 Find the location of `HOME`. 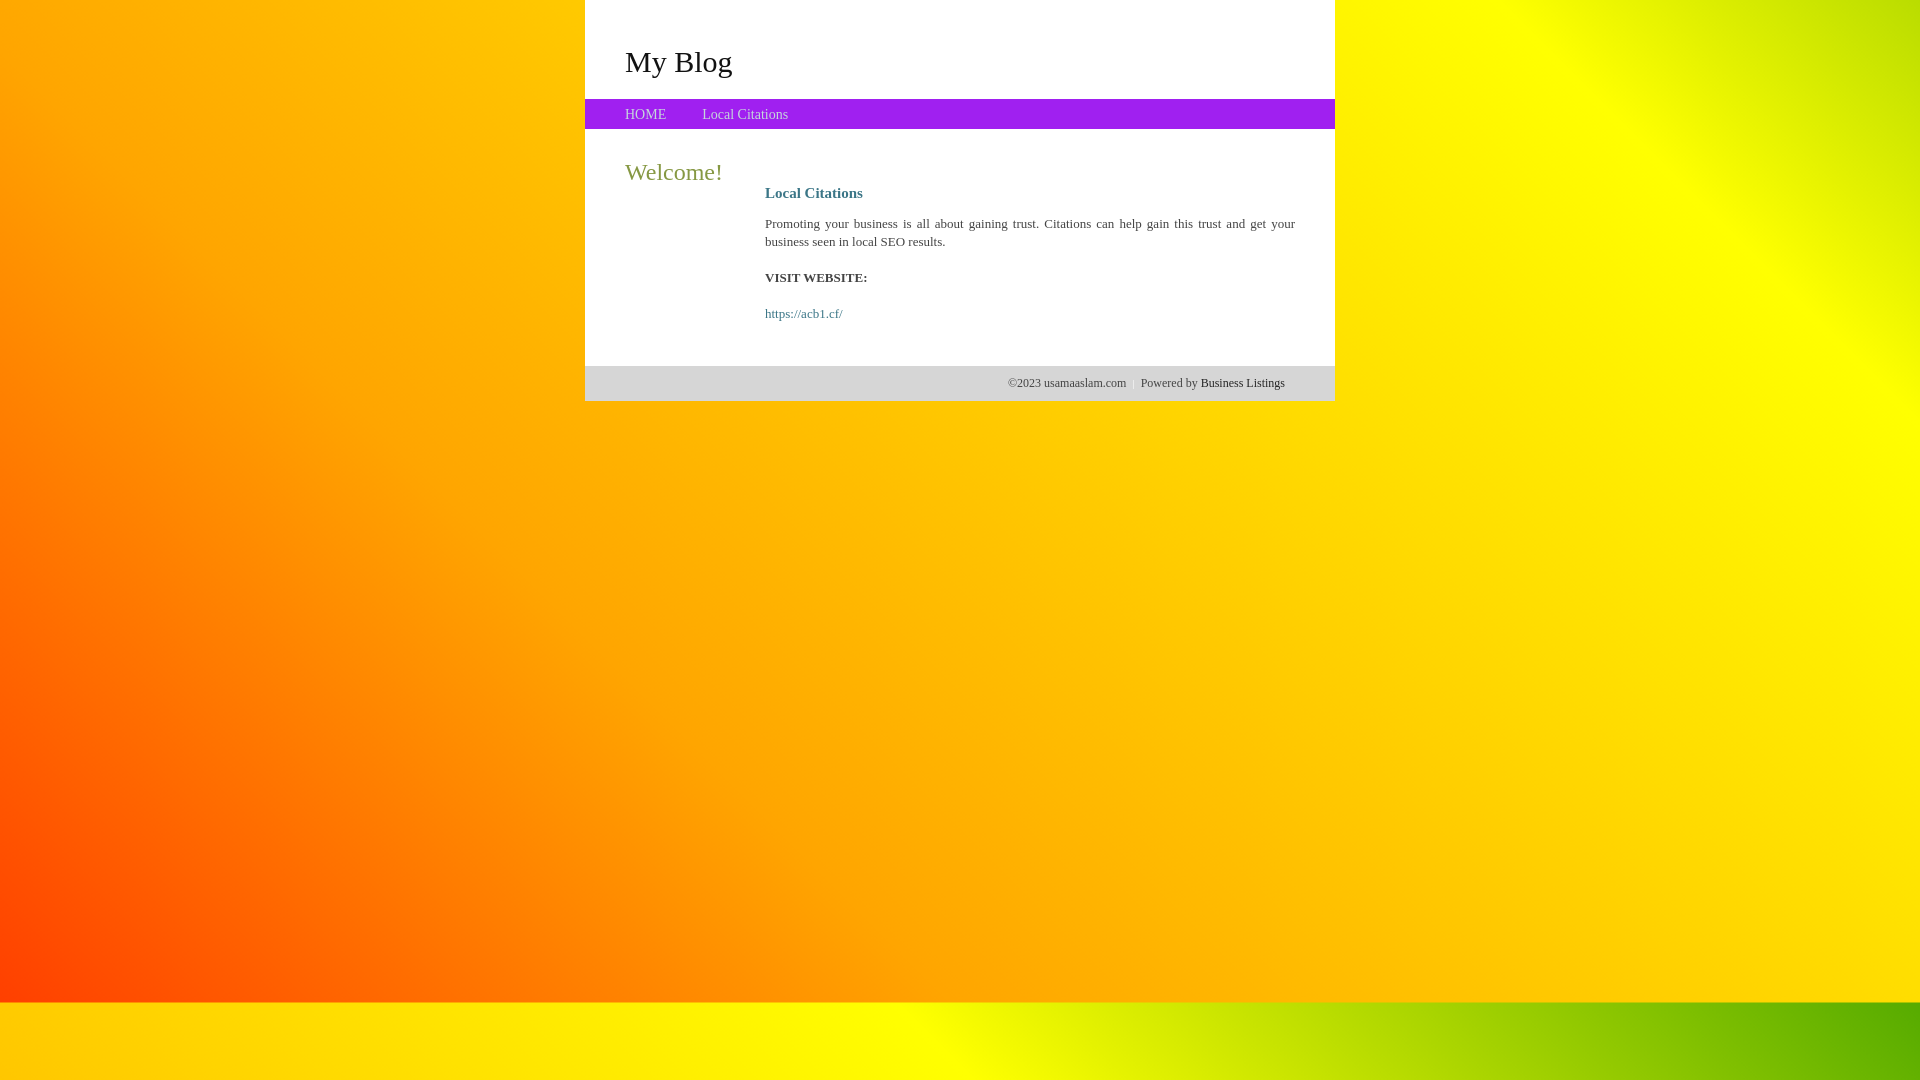

HOME is located at coordinates (646, 114).